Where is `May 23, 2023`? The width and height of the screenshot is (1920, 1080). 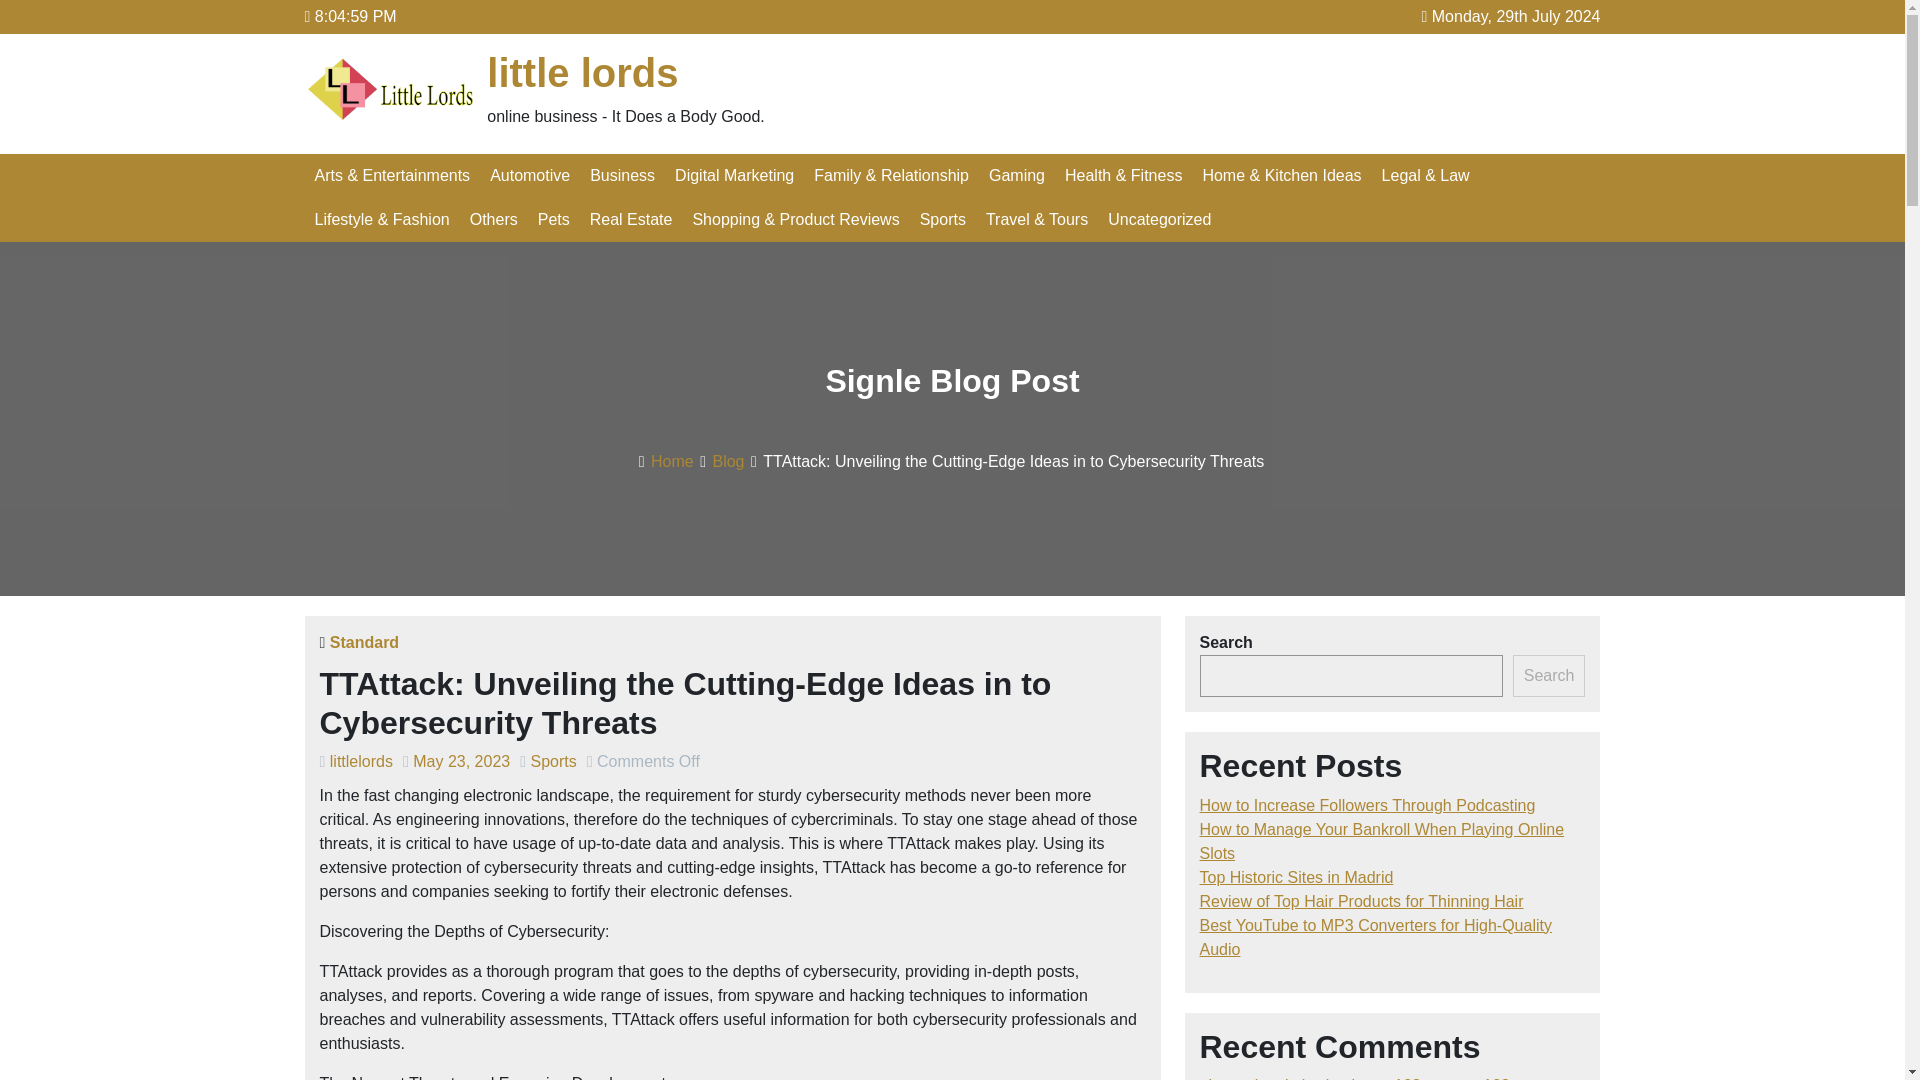
May 23, 2023 is located at coordinates (461, 761).